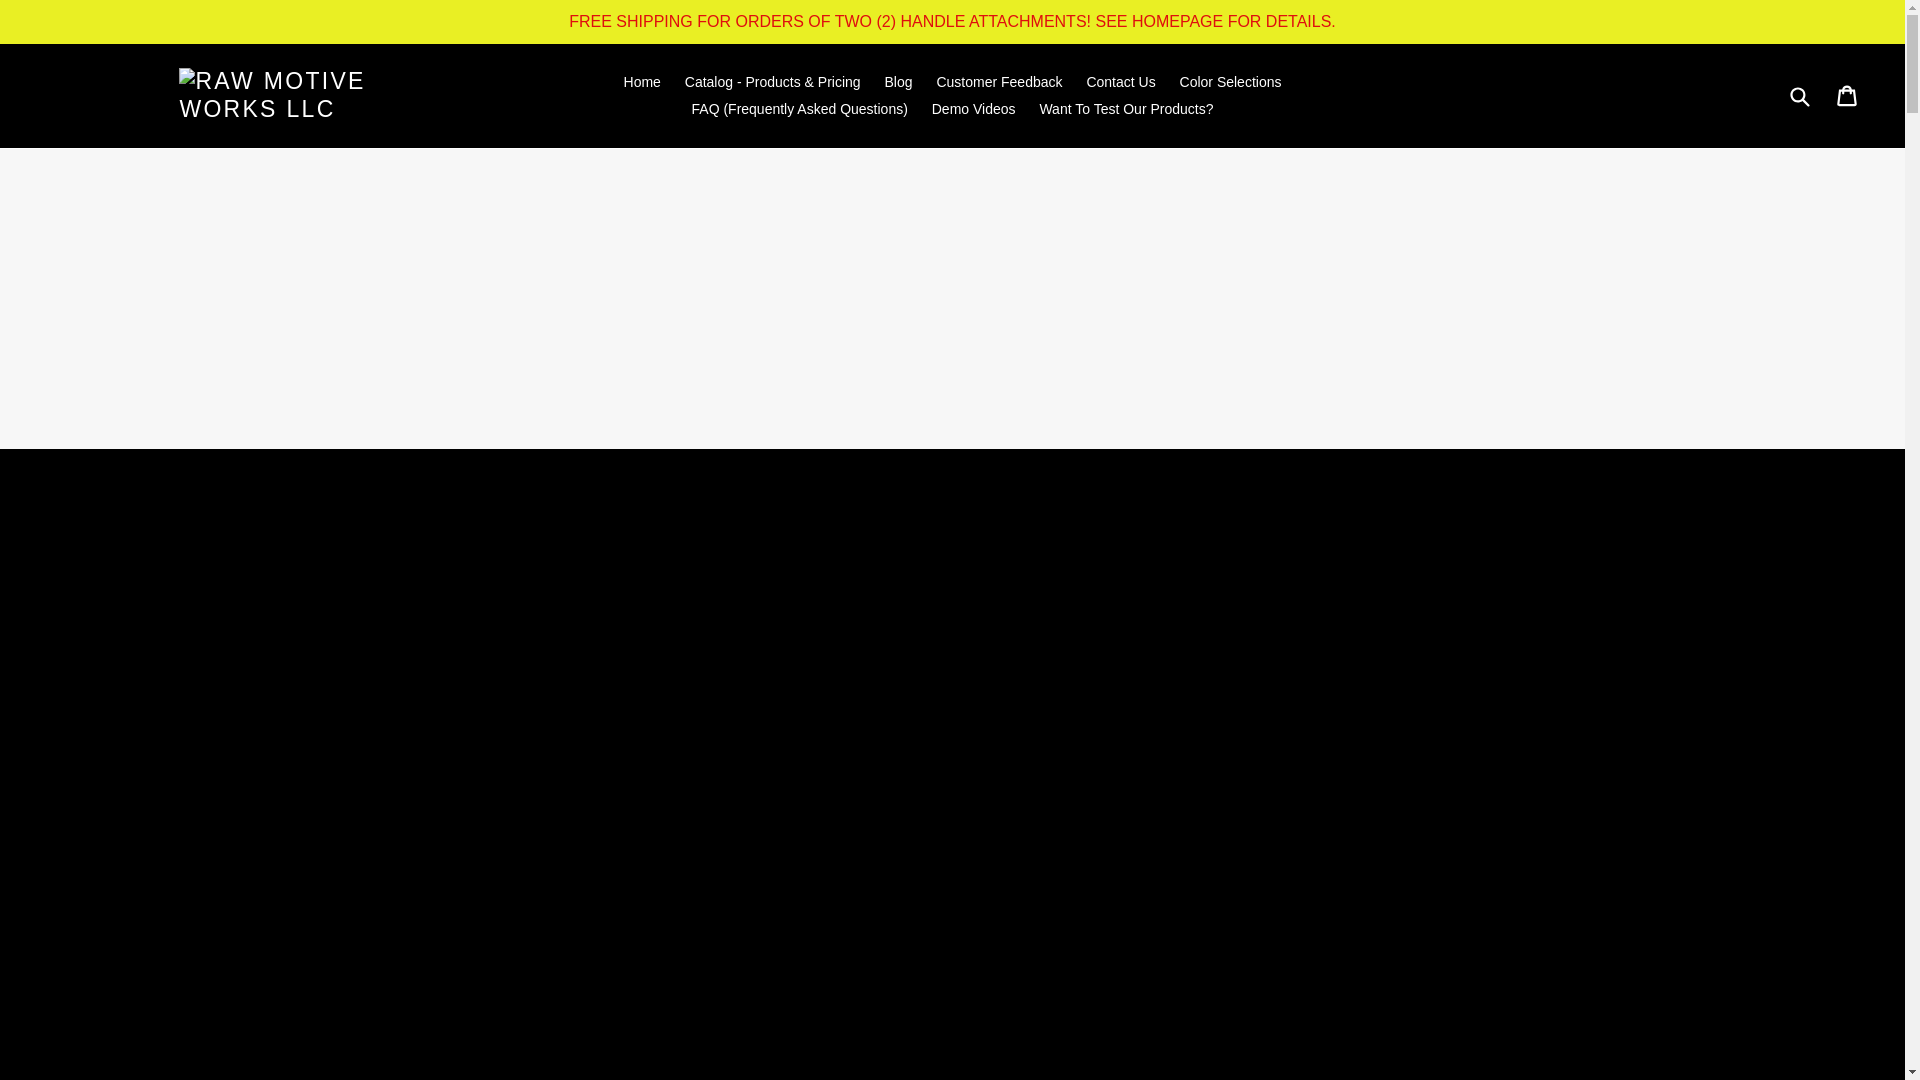 Image resolution: width=1920 pixels, height=1080 pixels. Describe the element at coordinates (973, 110) in the screenshot. I see `Demo Videos` at that location.